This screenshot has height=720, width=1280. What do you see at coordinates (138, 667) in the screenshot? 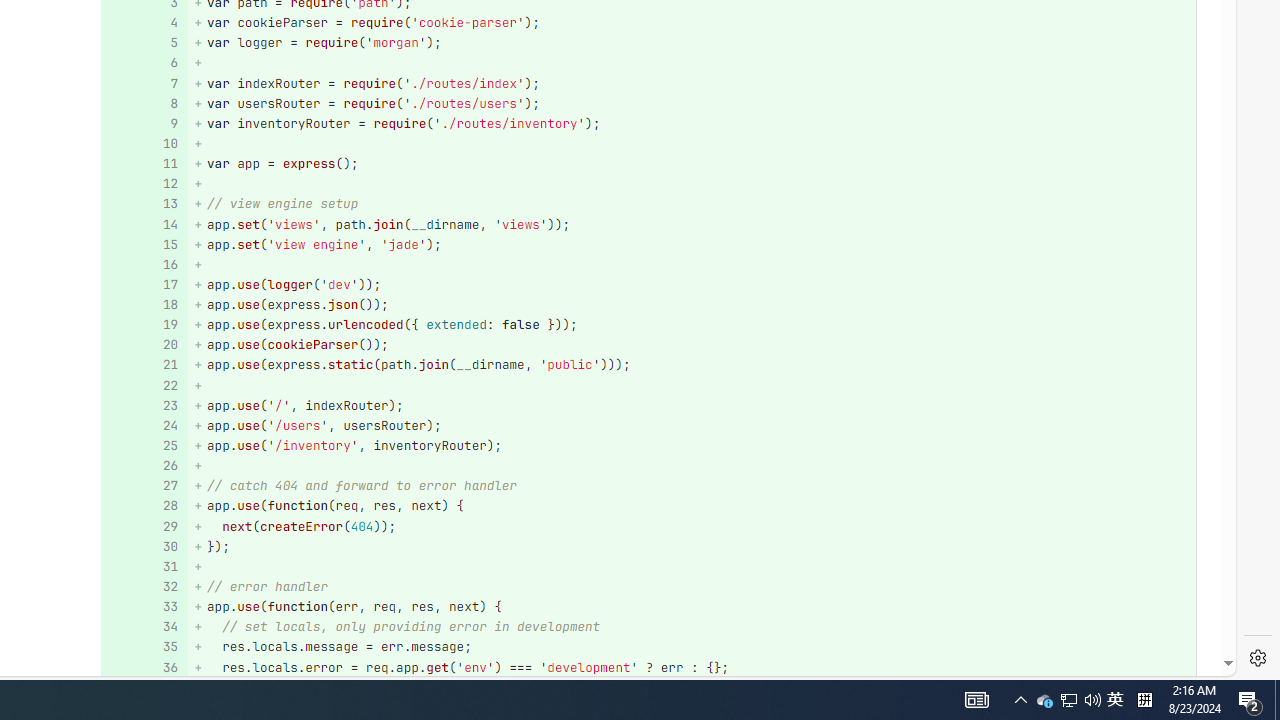
I see `Add a comment to this line` at bounding box center [138, 667].